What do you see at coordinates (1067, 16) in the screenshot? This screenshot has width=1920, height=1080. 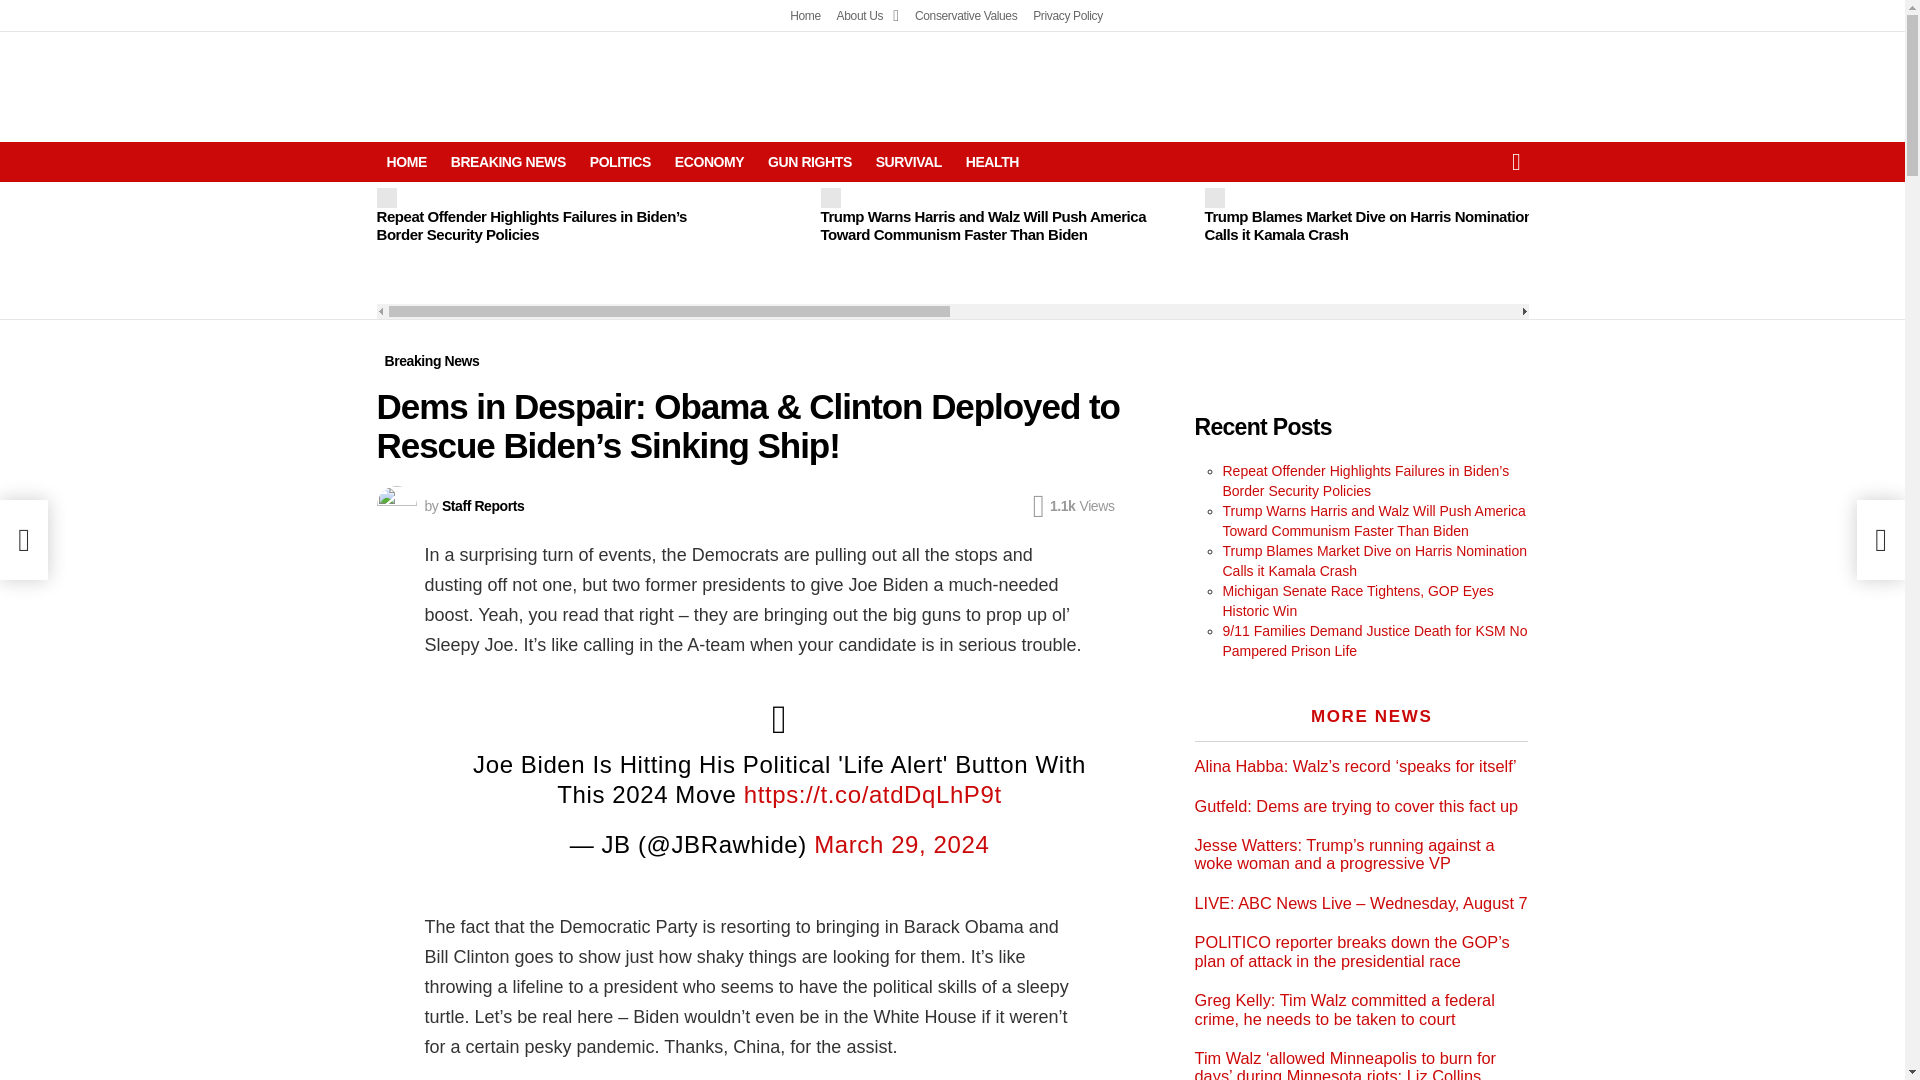 I see `Privacy Policy` at bounding box center [1067, 16].